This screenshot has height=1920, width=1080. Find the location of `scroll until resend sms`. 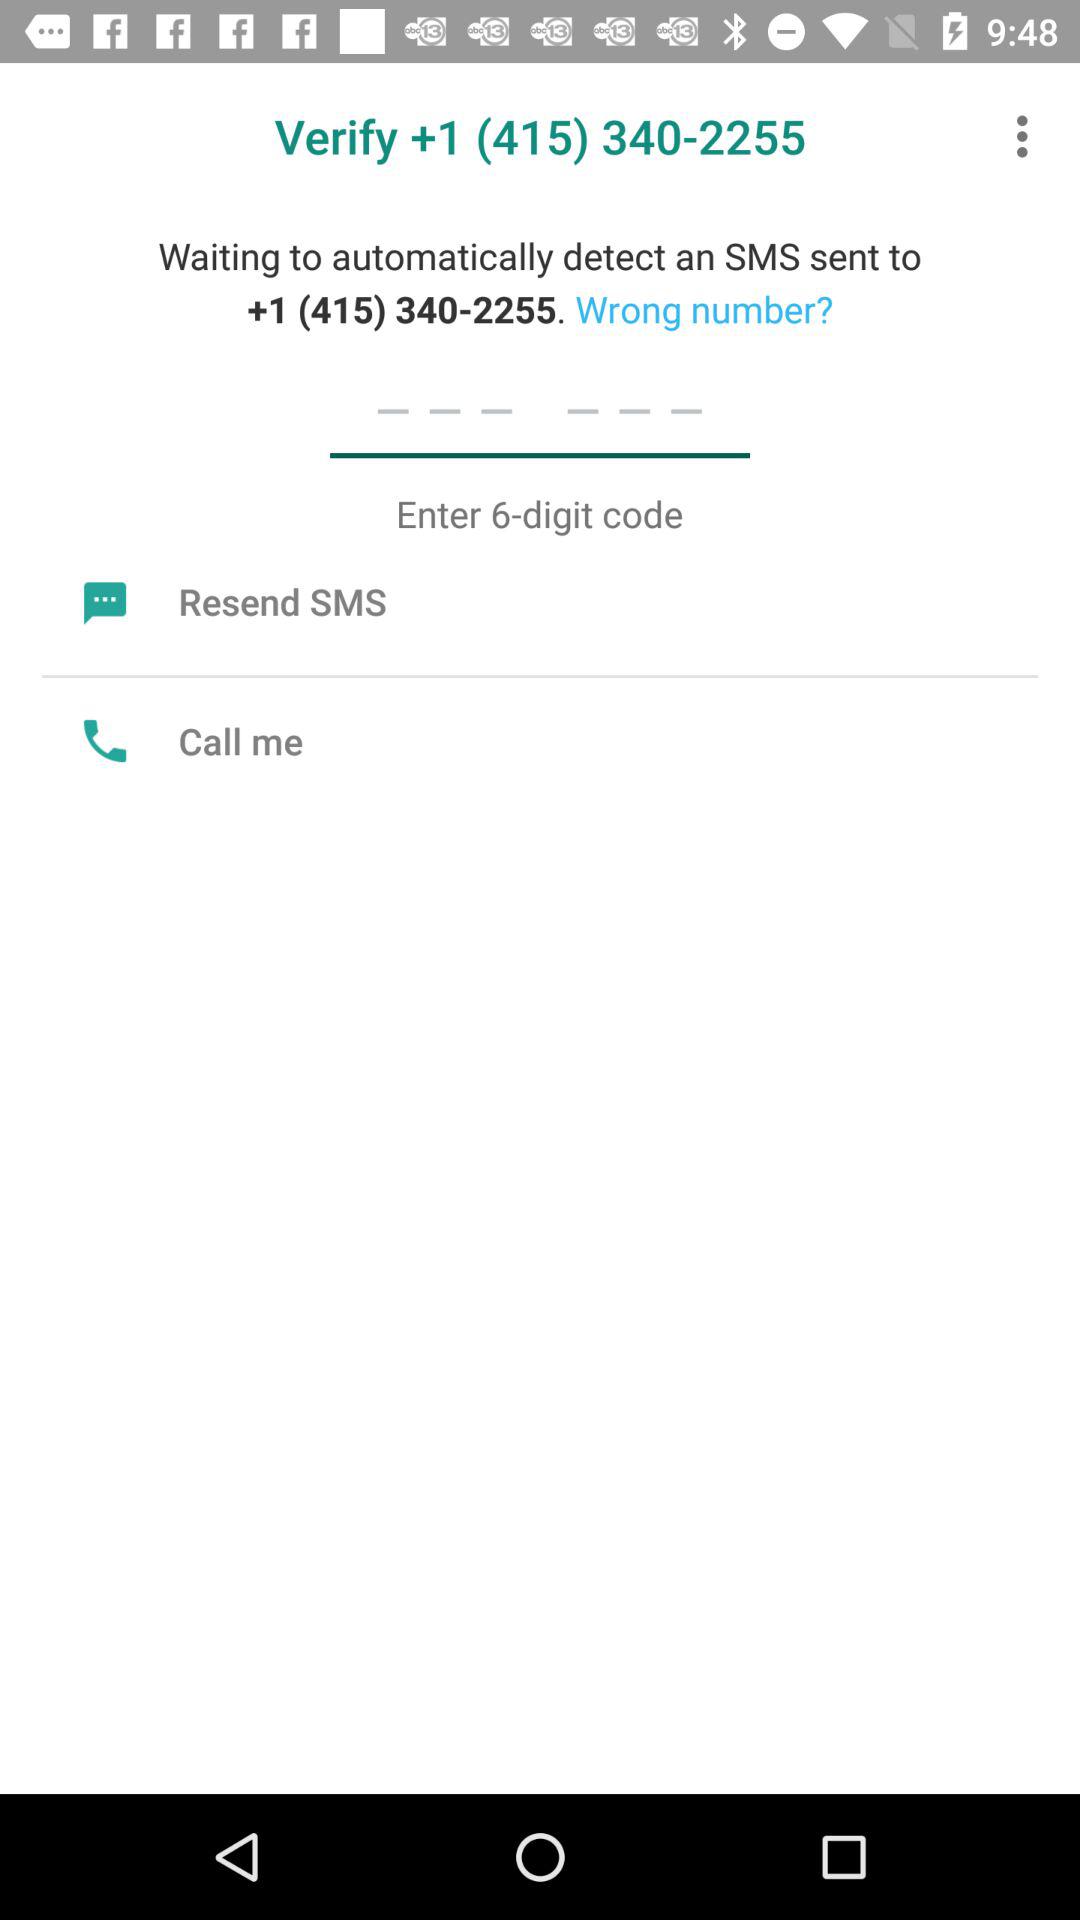

scroll until resend sms is located at coordinates (230, 601).